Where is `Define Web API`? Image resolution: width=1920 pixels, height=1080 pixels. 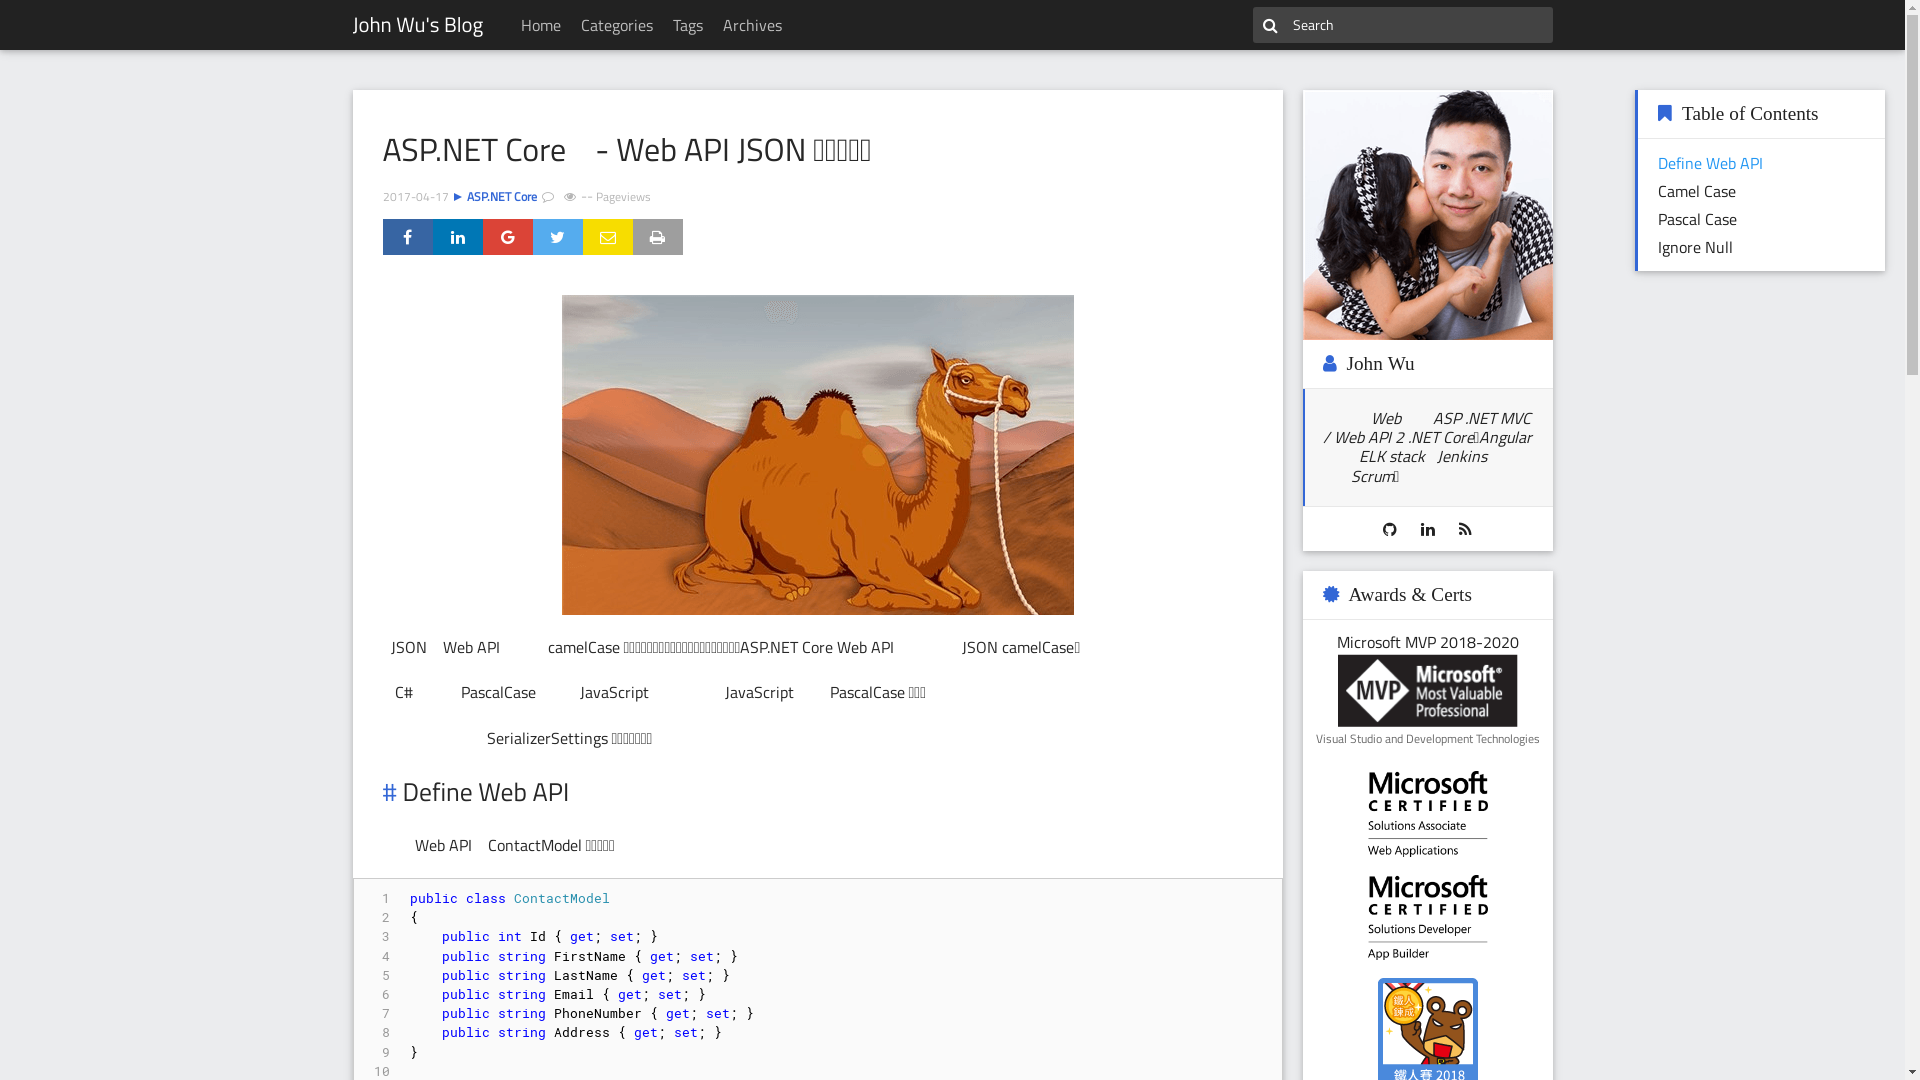
Define Web API is located at coordinates (1710, 163).